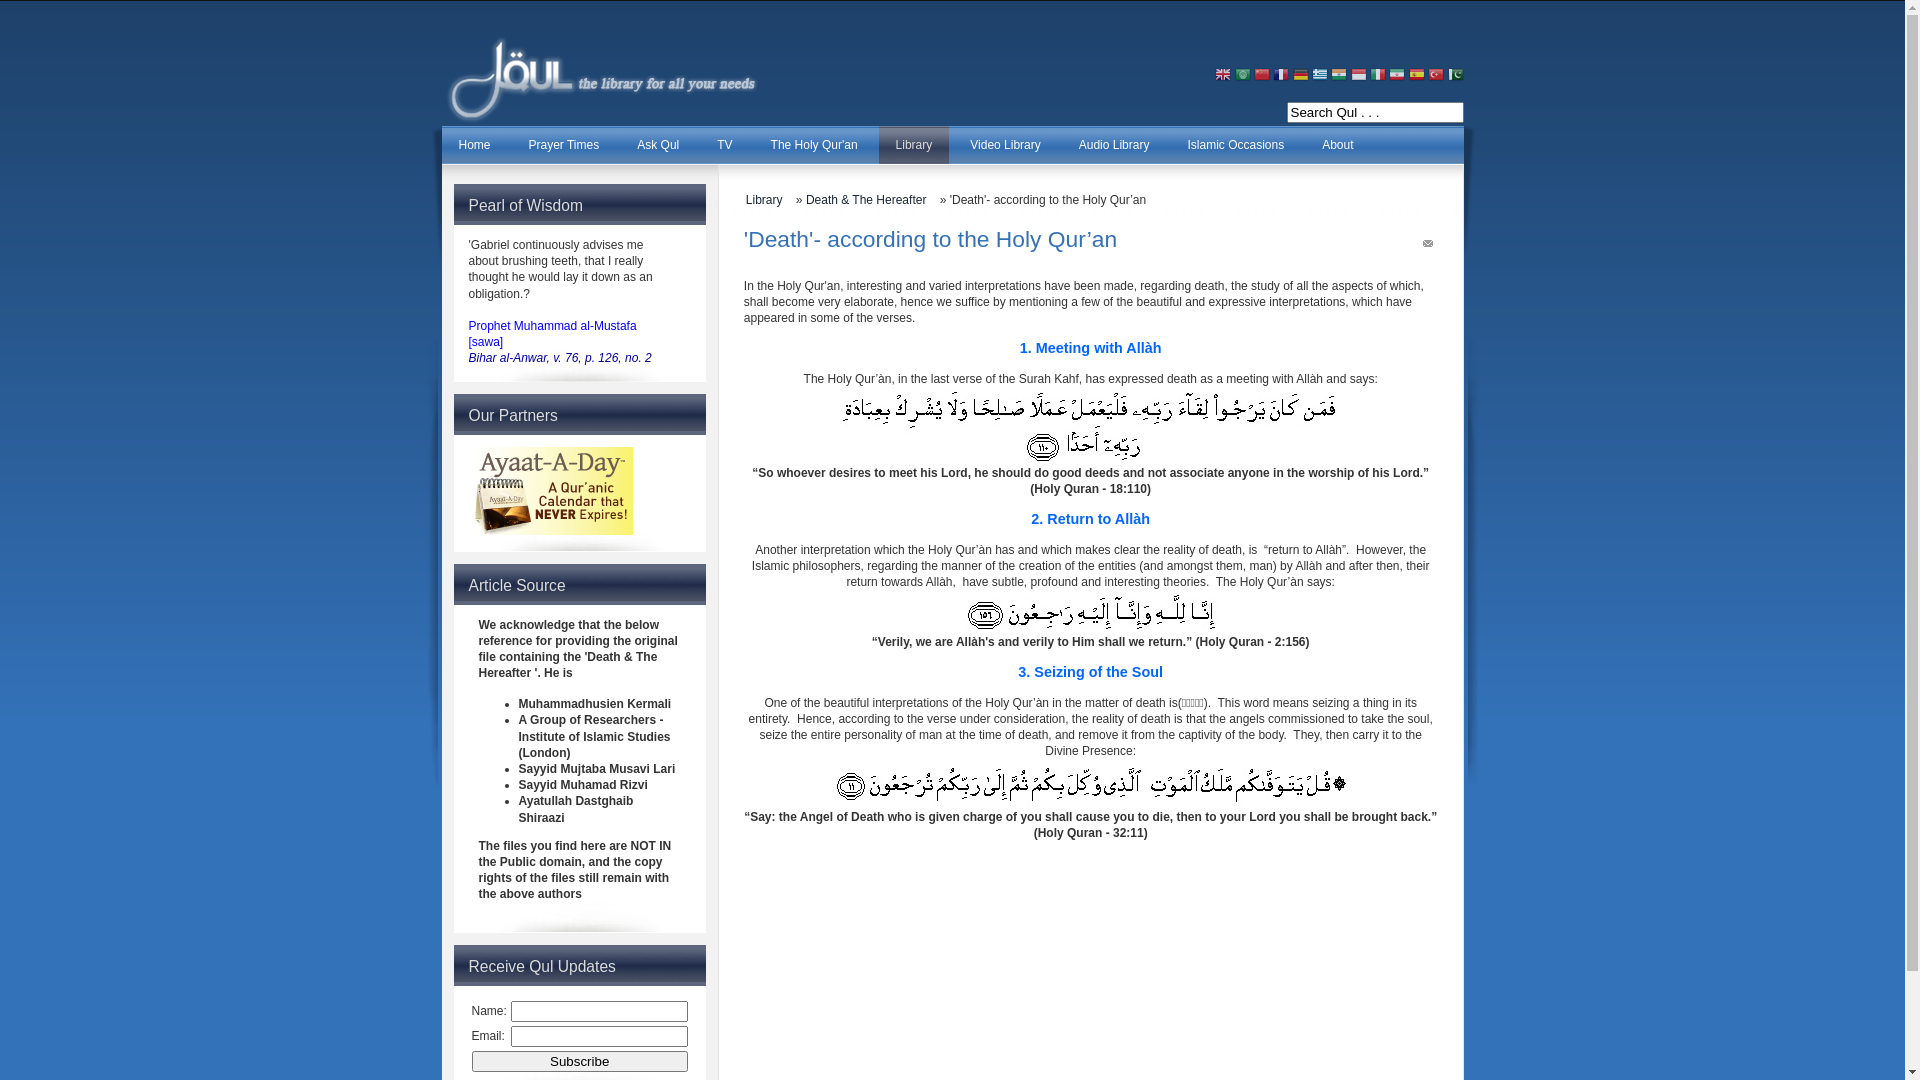 The width and height of the screenshot is (1920, 1080). I want to click on E-mail, so click(1428, 247).